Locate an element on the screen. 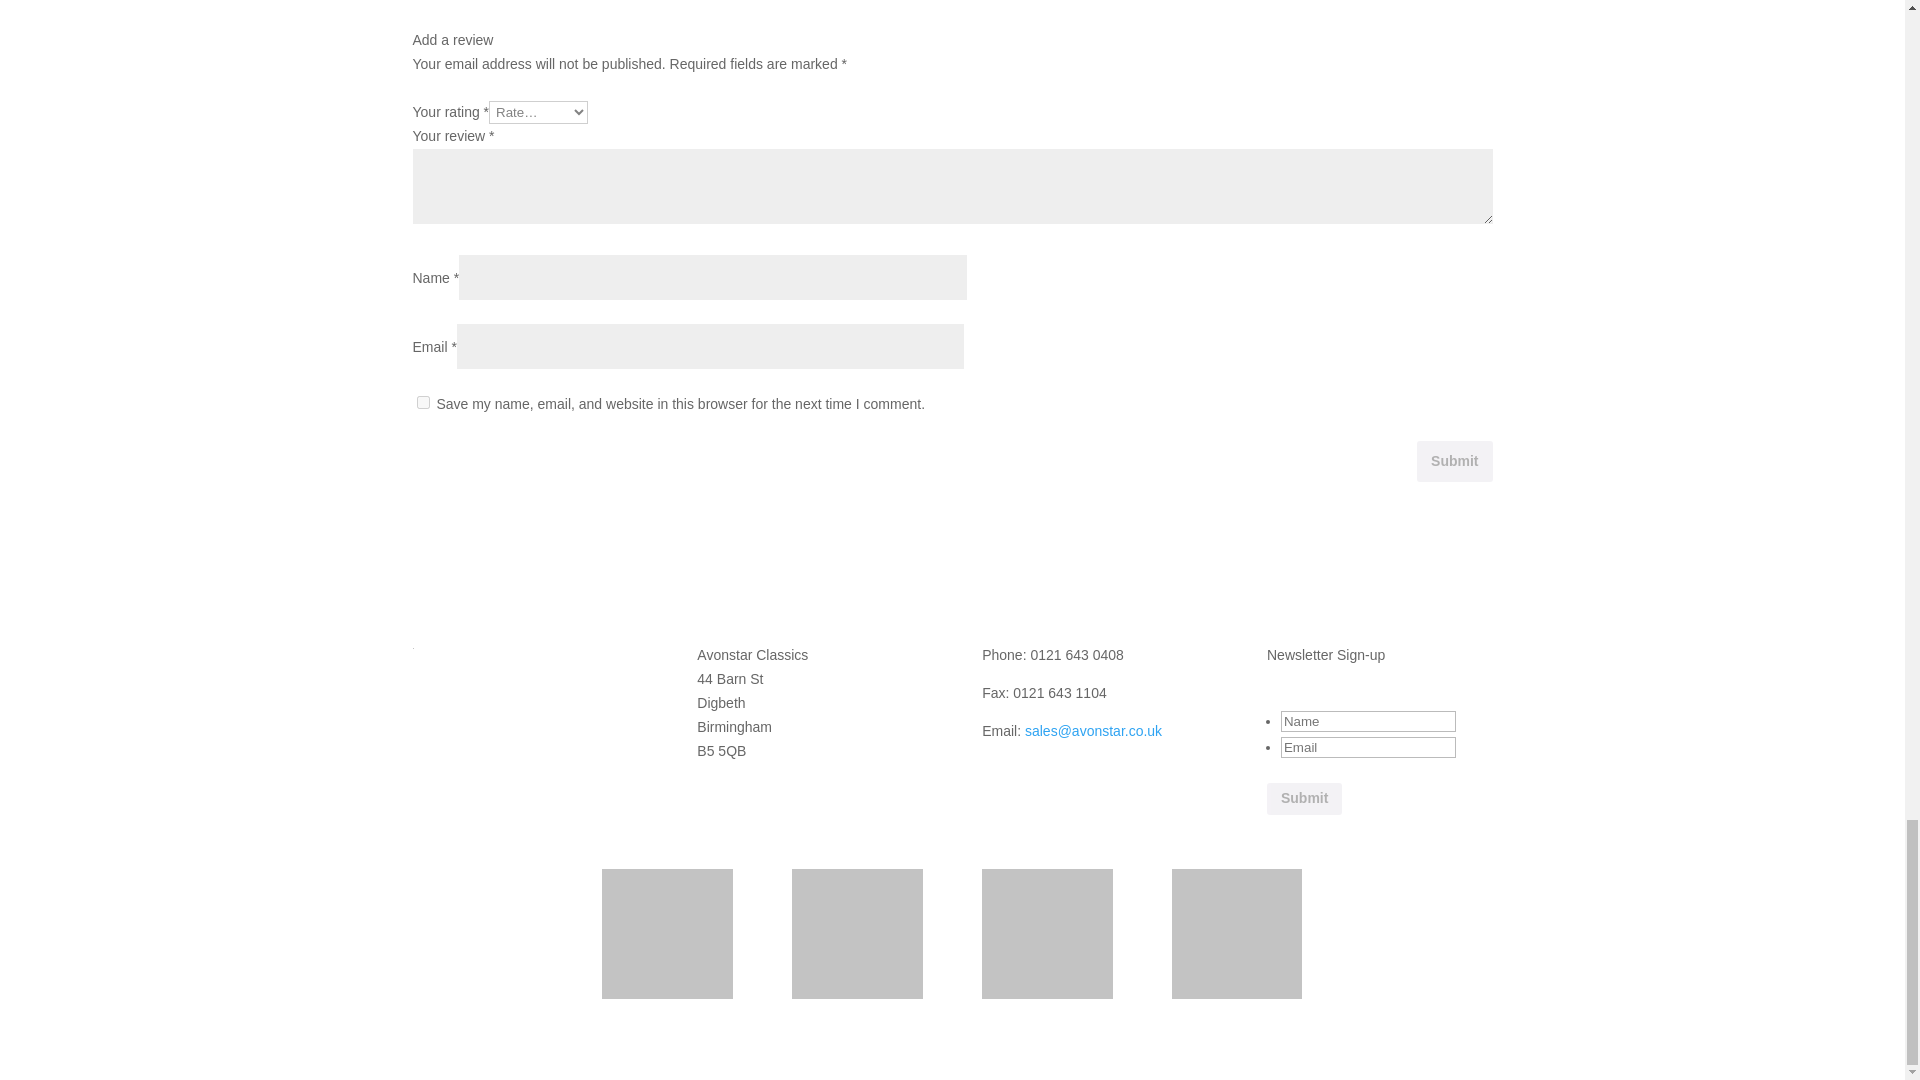 This screenshot has width=1920, height=1080. Submit is located at coordinates (1304, 799).